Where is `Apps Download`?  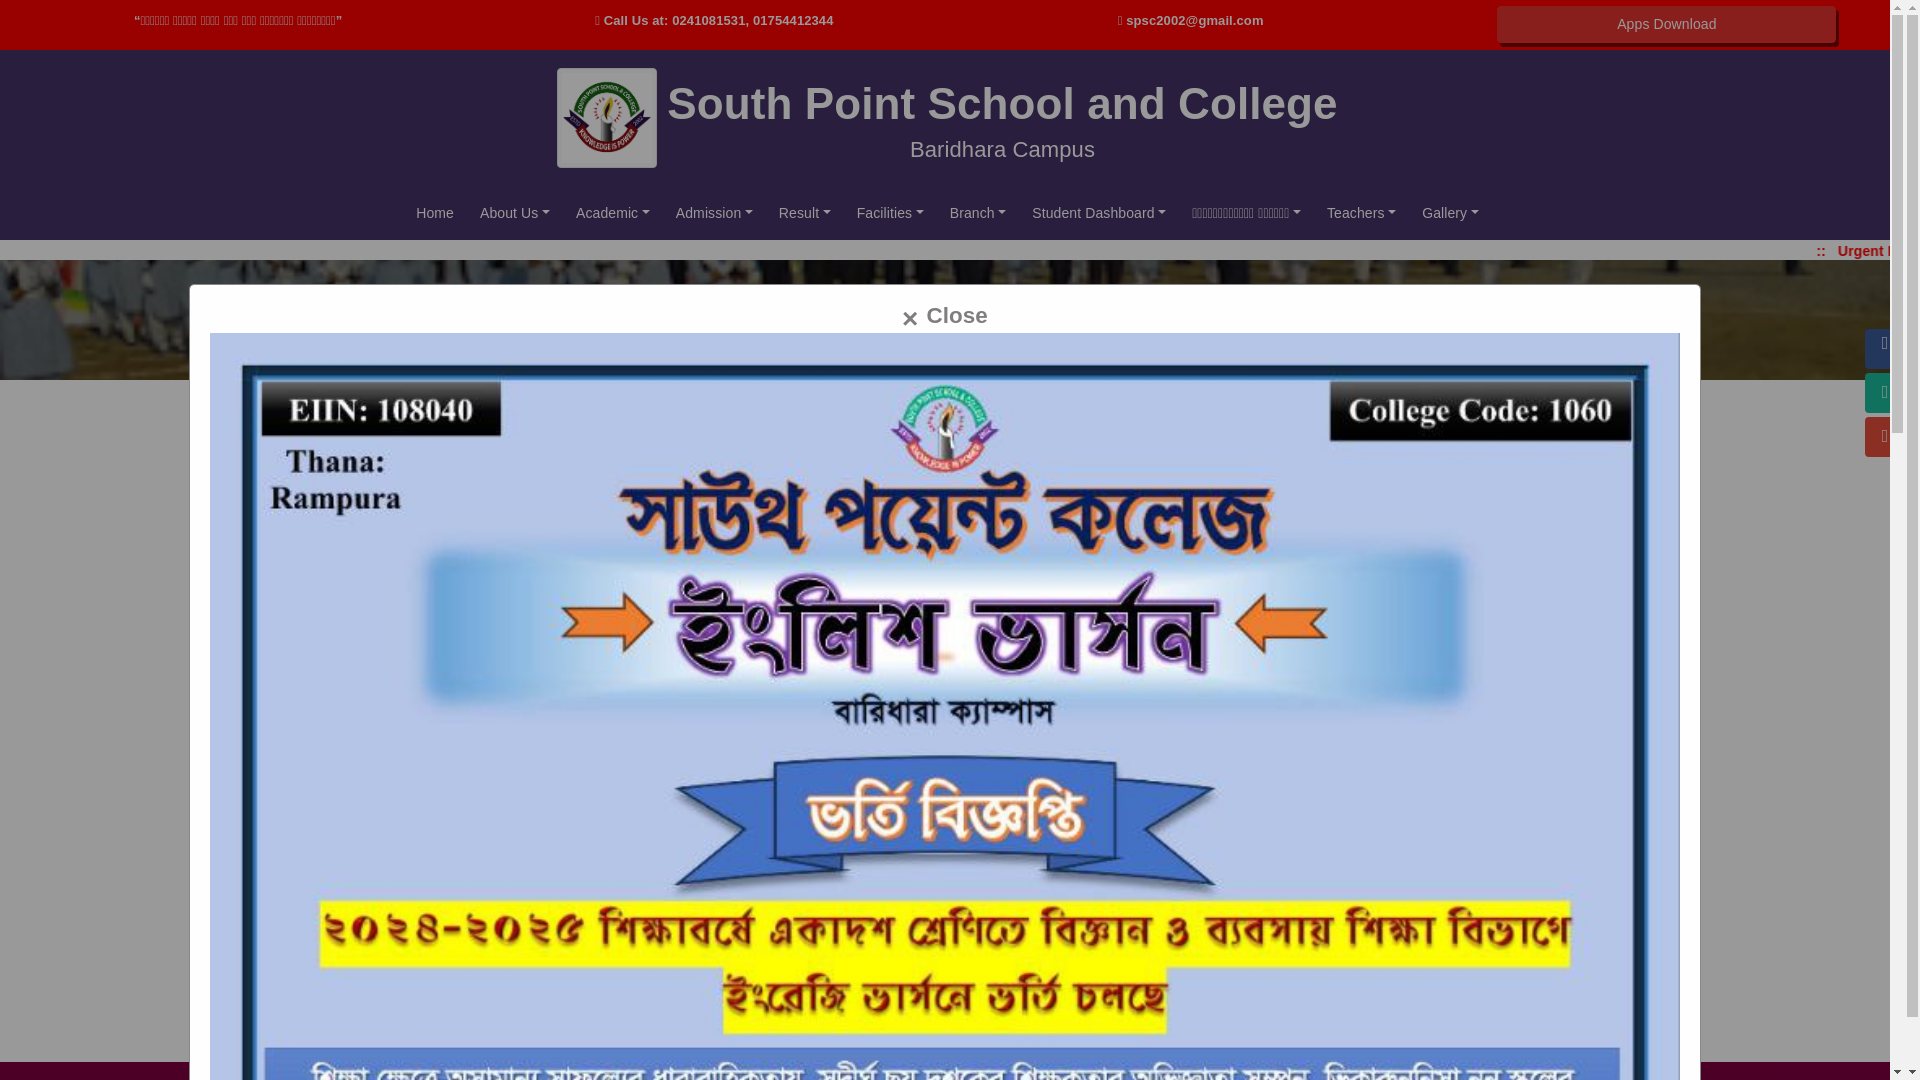
Apps Download is located at coordinates (1666, 24).